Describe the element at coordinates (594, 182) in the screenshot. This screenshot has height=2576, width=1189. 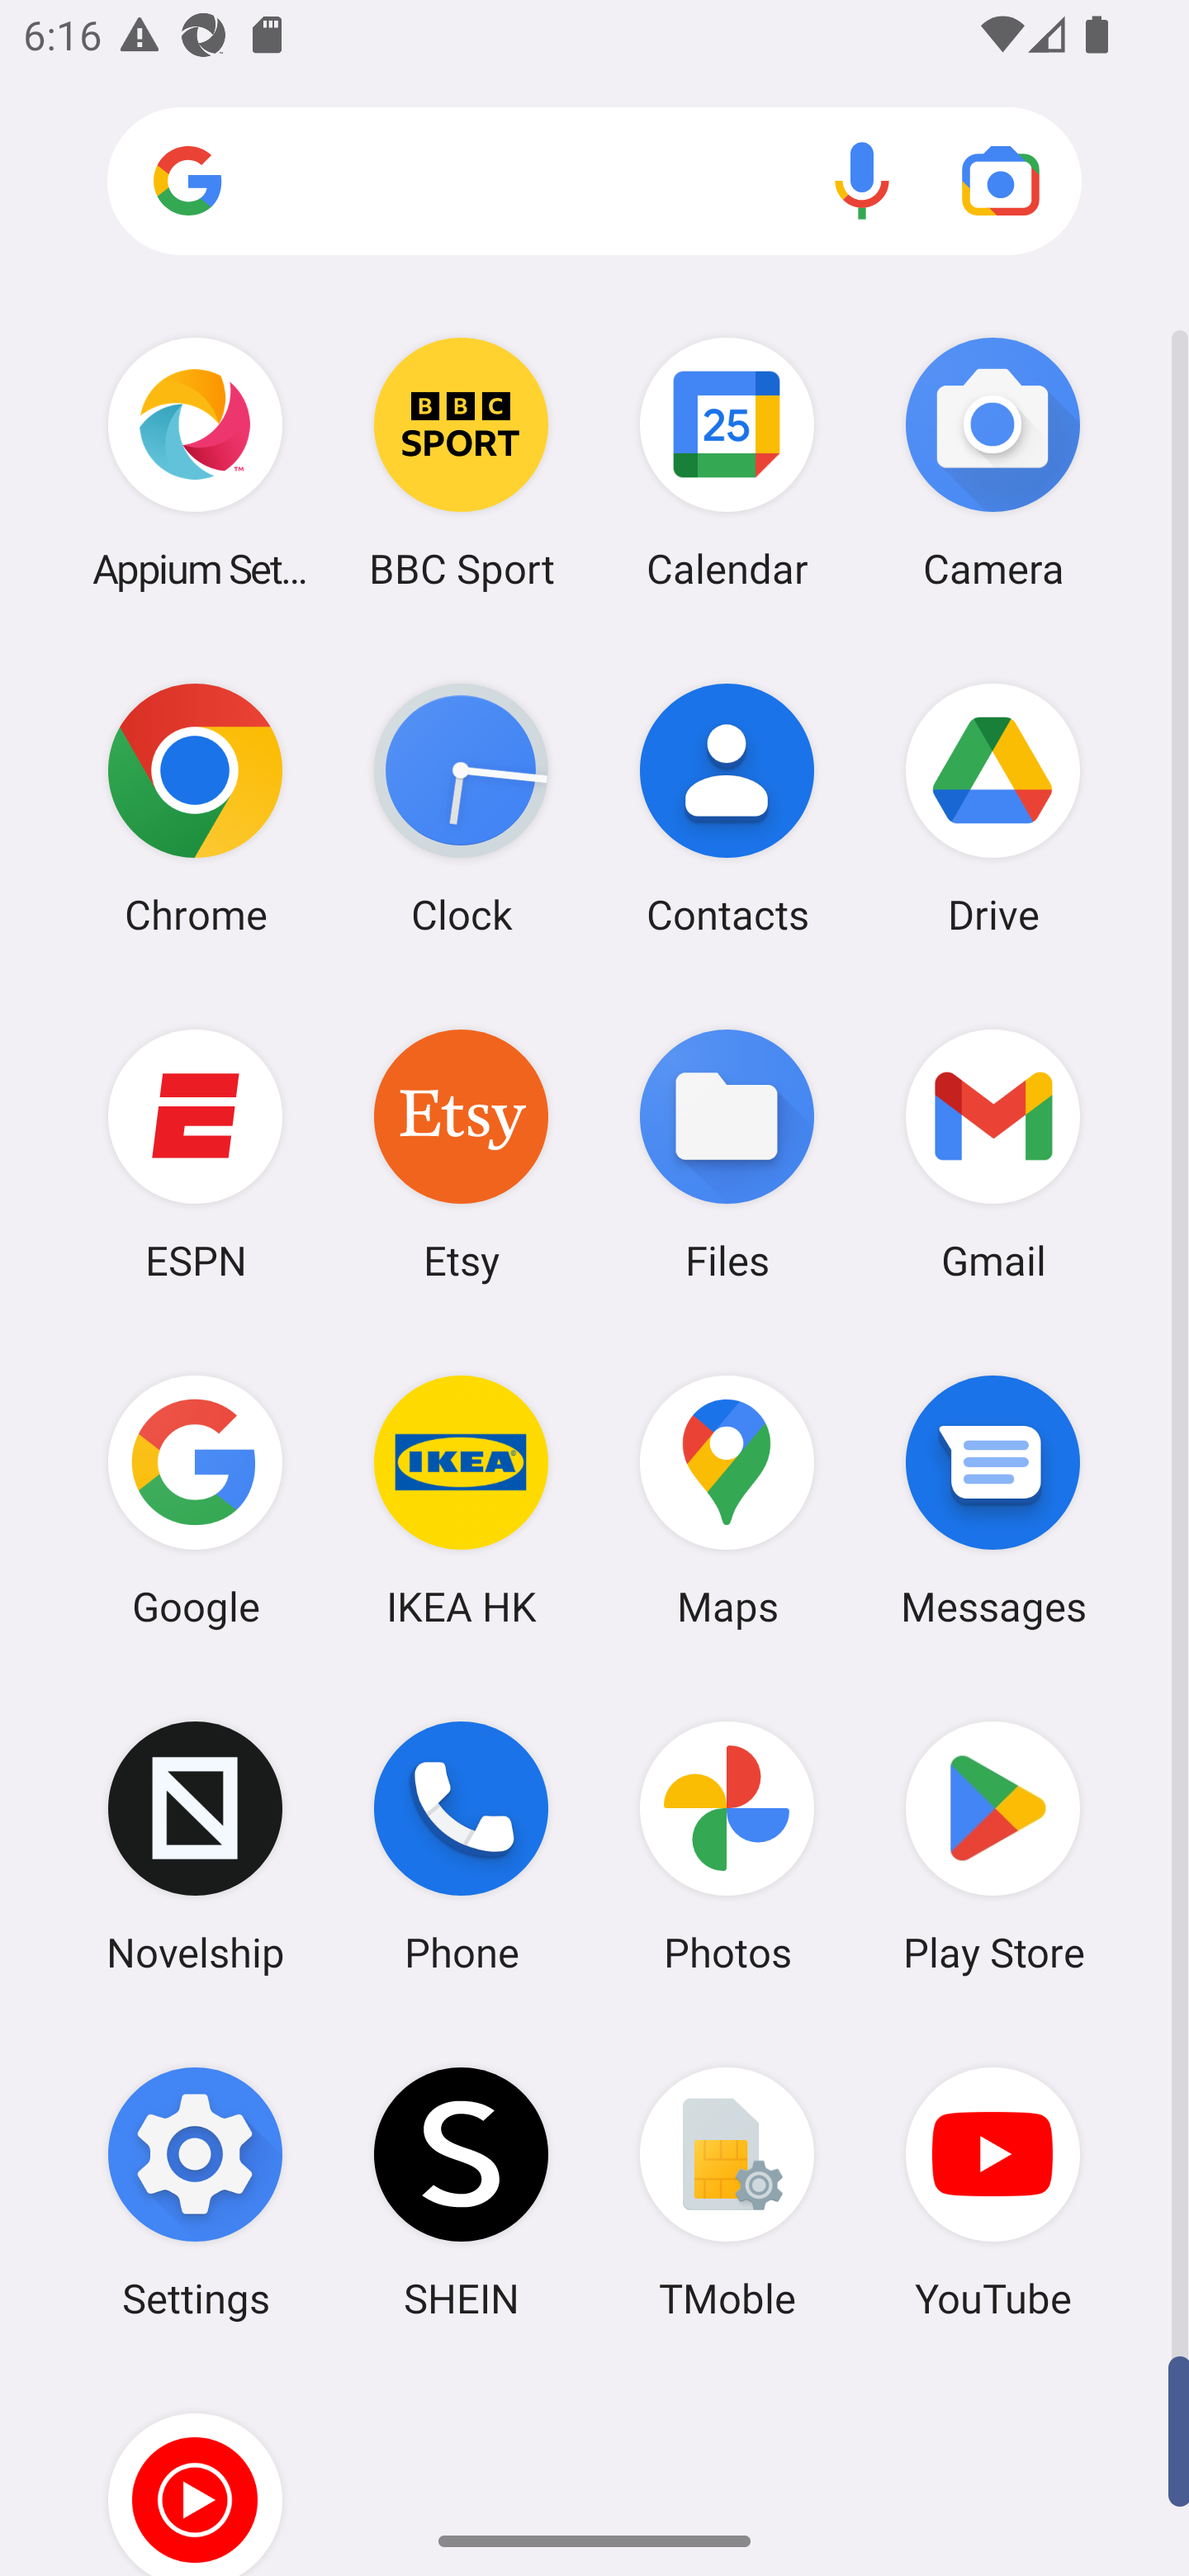
I see `Search apps, web and more` at that location.